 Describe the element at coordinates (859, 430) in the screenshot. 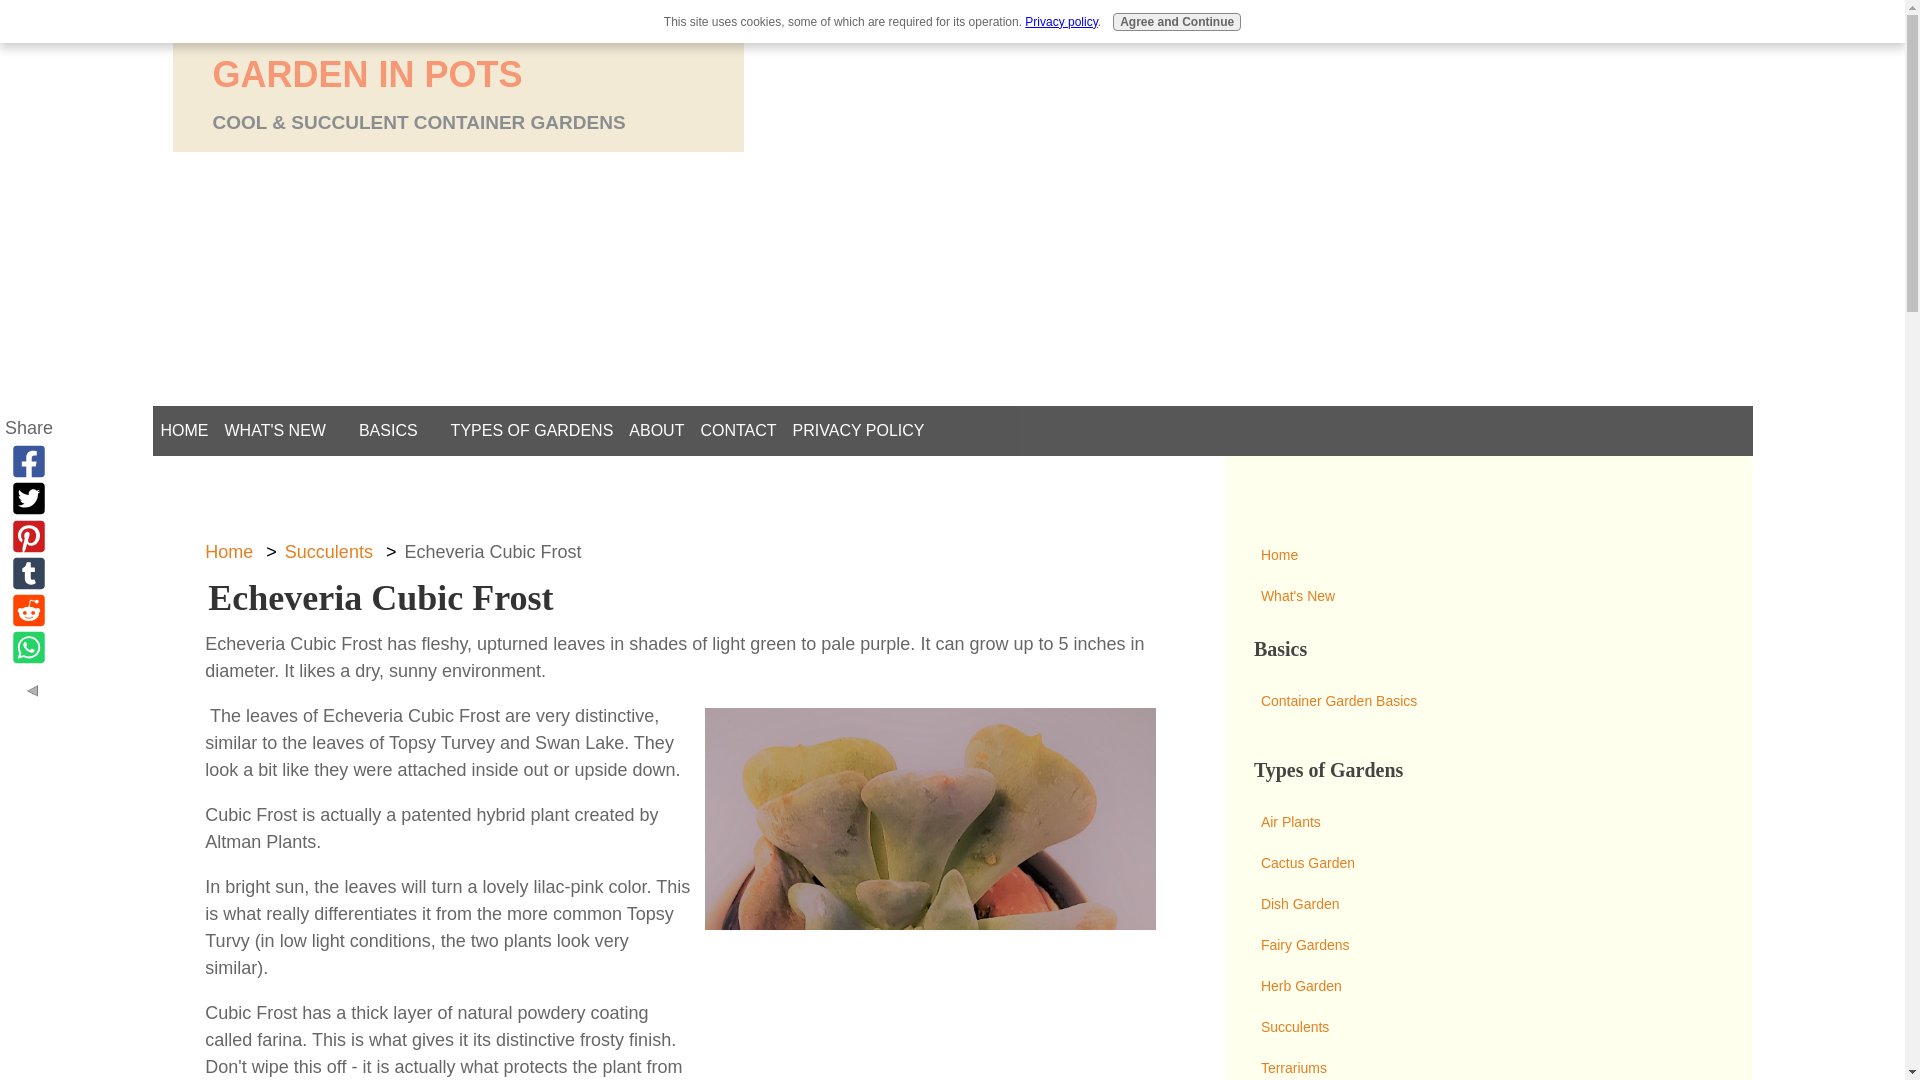

I see `PRIVACY POLICY` at that location.